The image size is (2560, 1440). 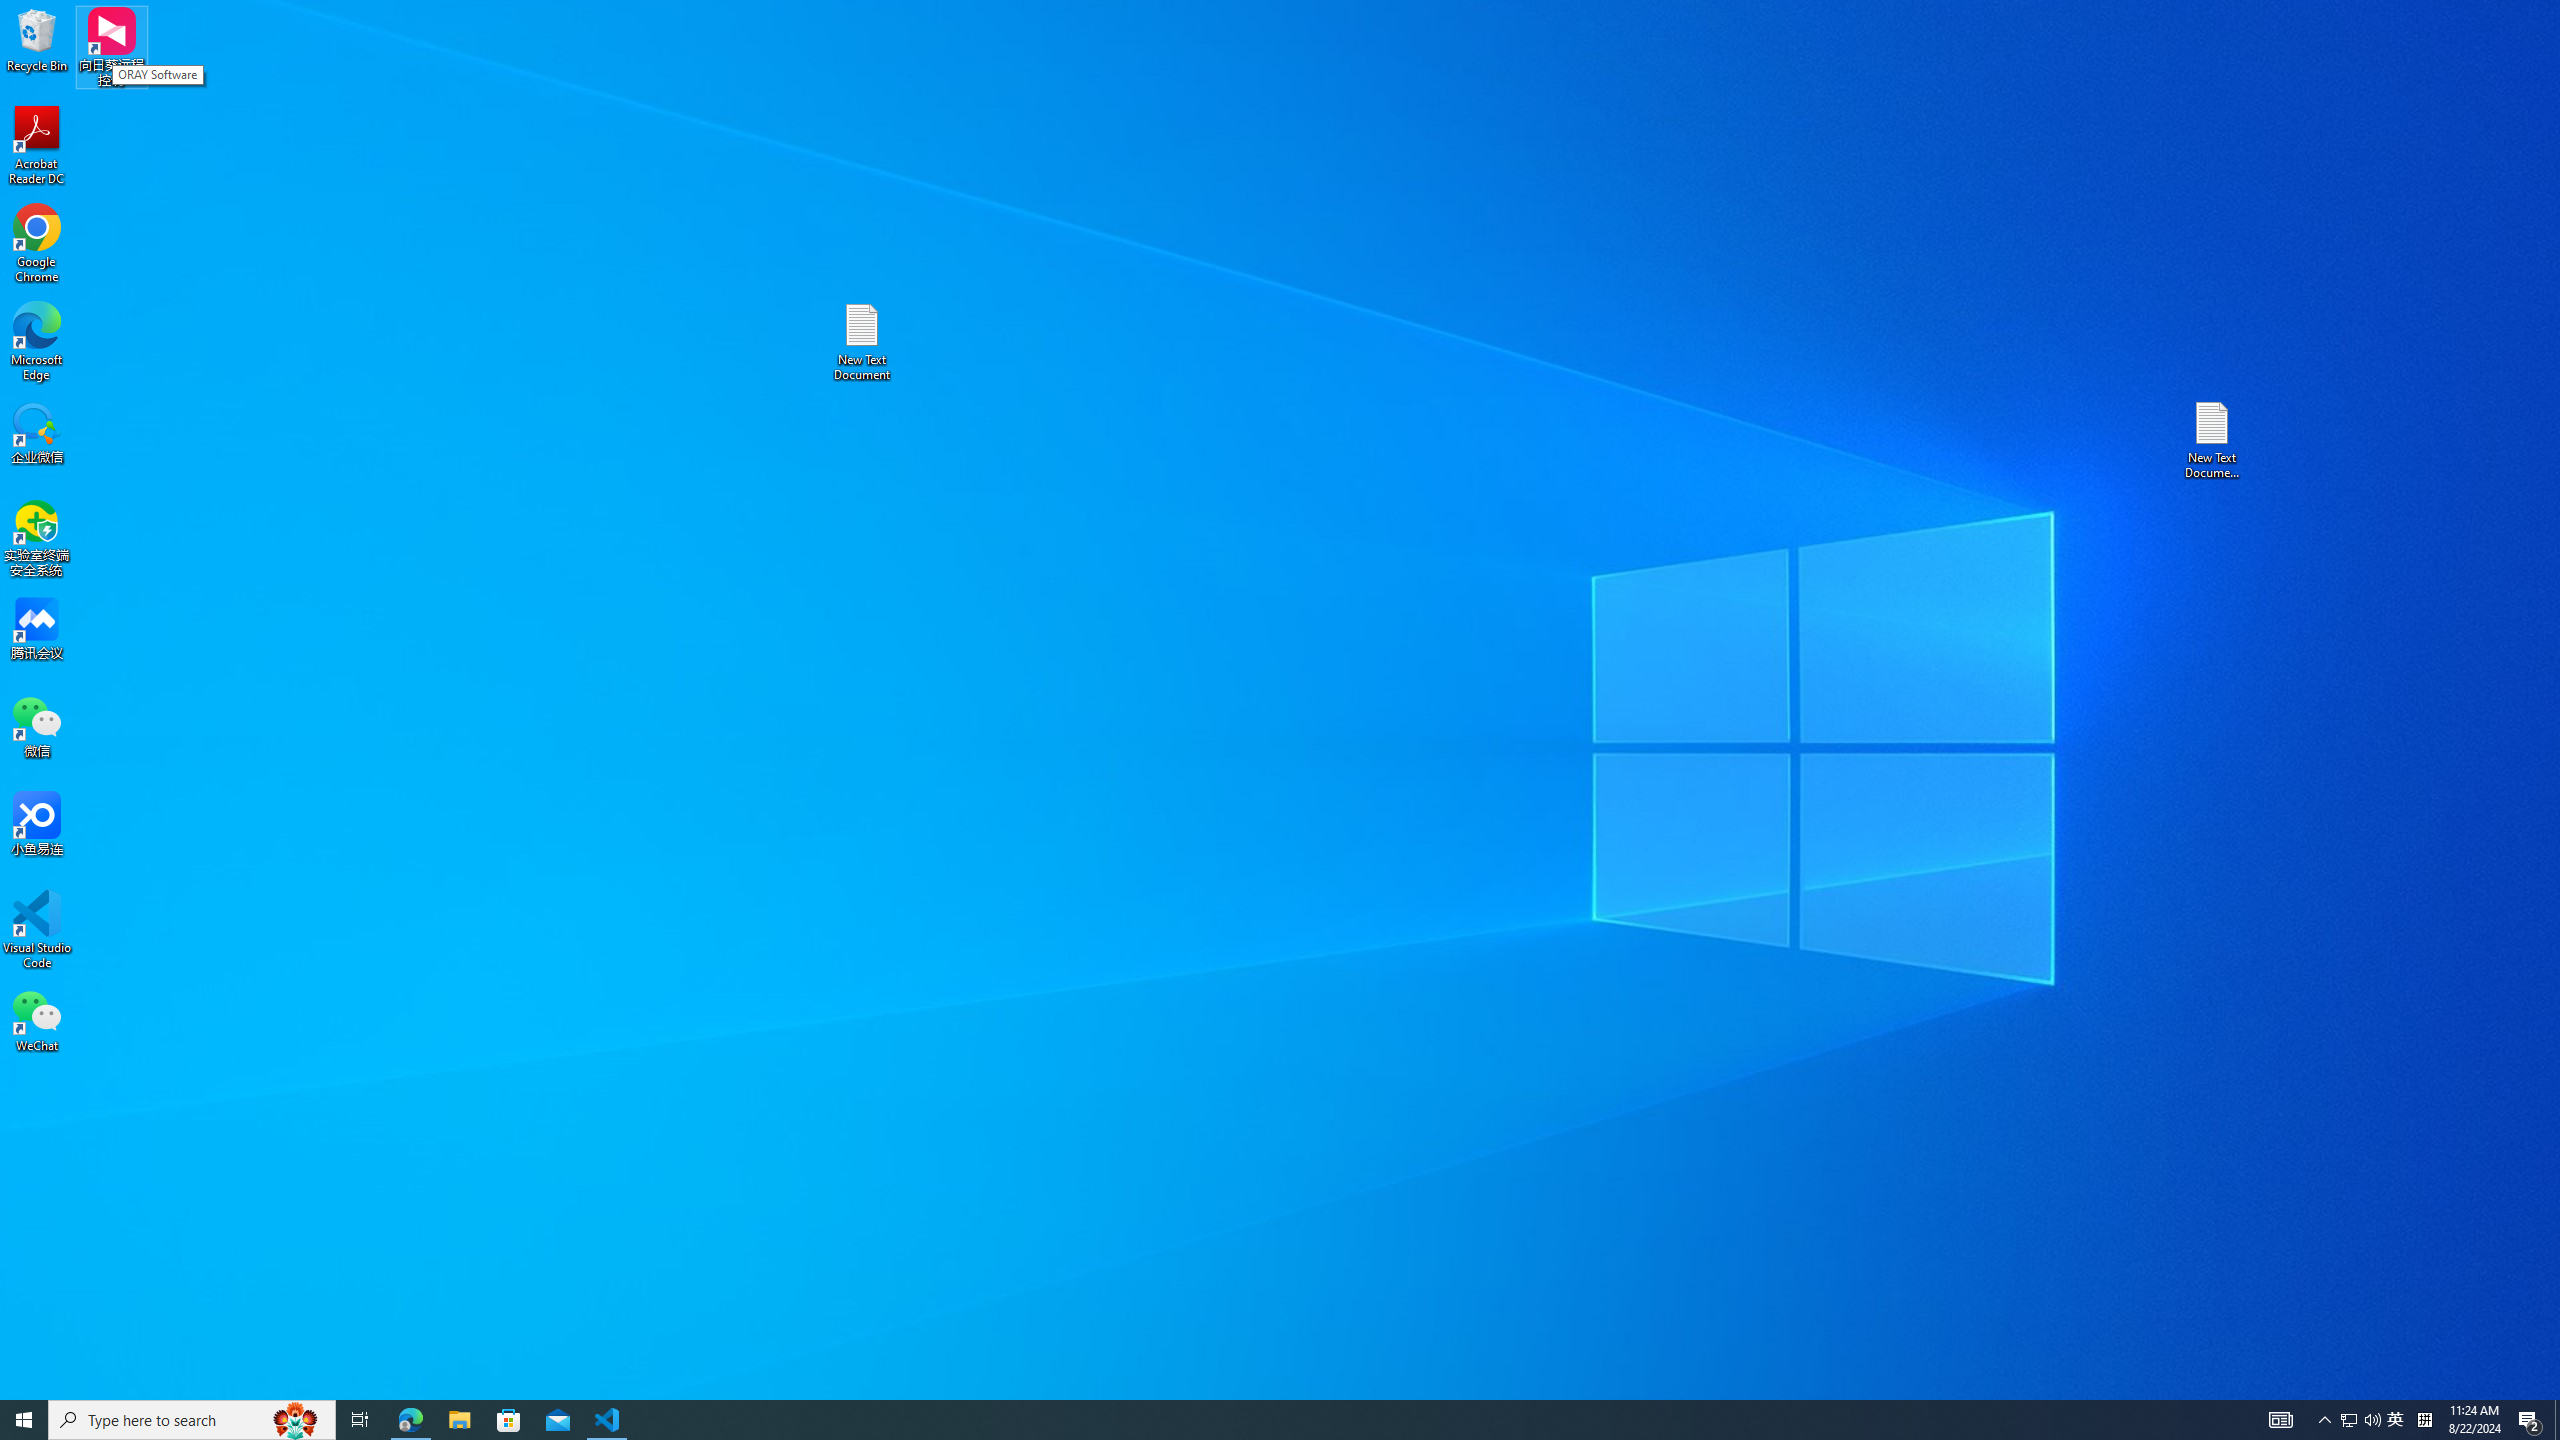 I want to click on Google Chrome, so click(x=37, y=244).